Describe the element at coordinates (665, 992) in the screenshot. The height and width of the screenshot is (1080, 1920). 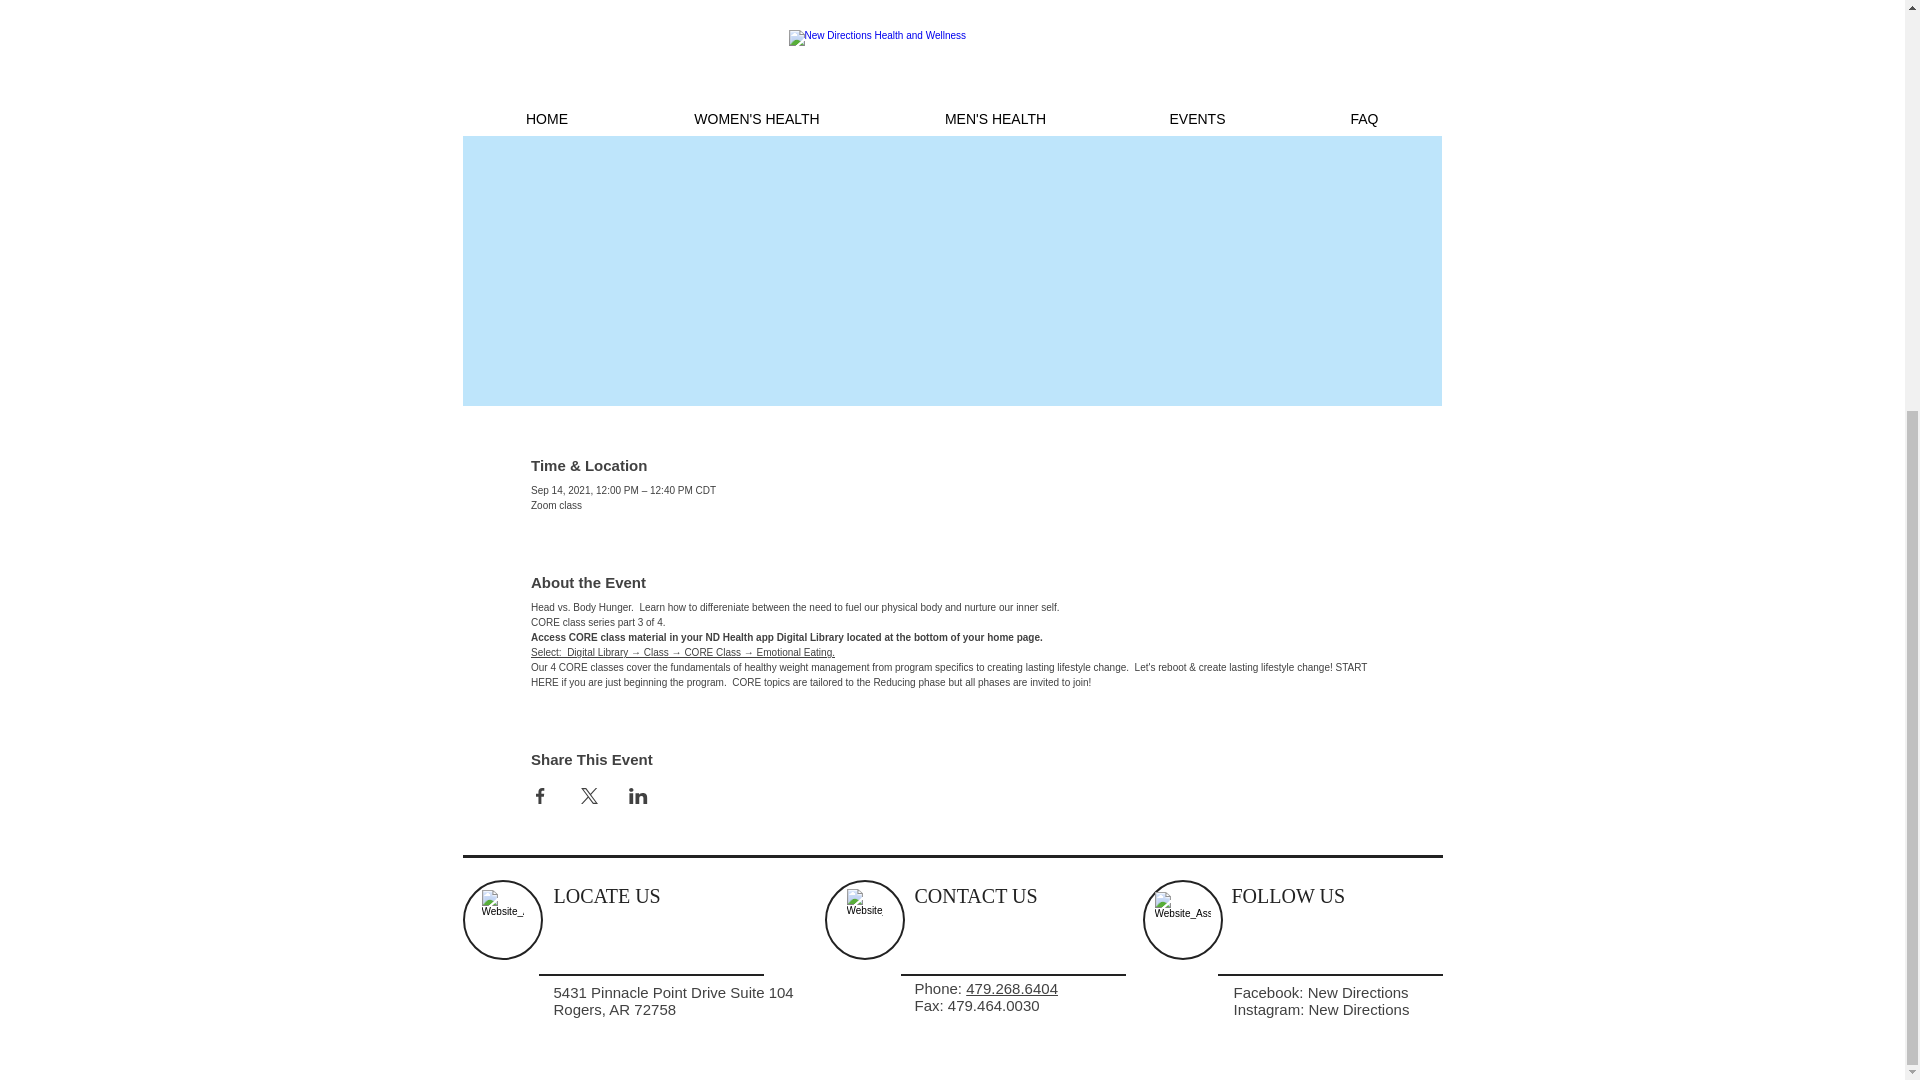
I see `Pinnacle Point Drive S` at that location.